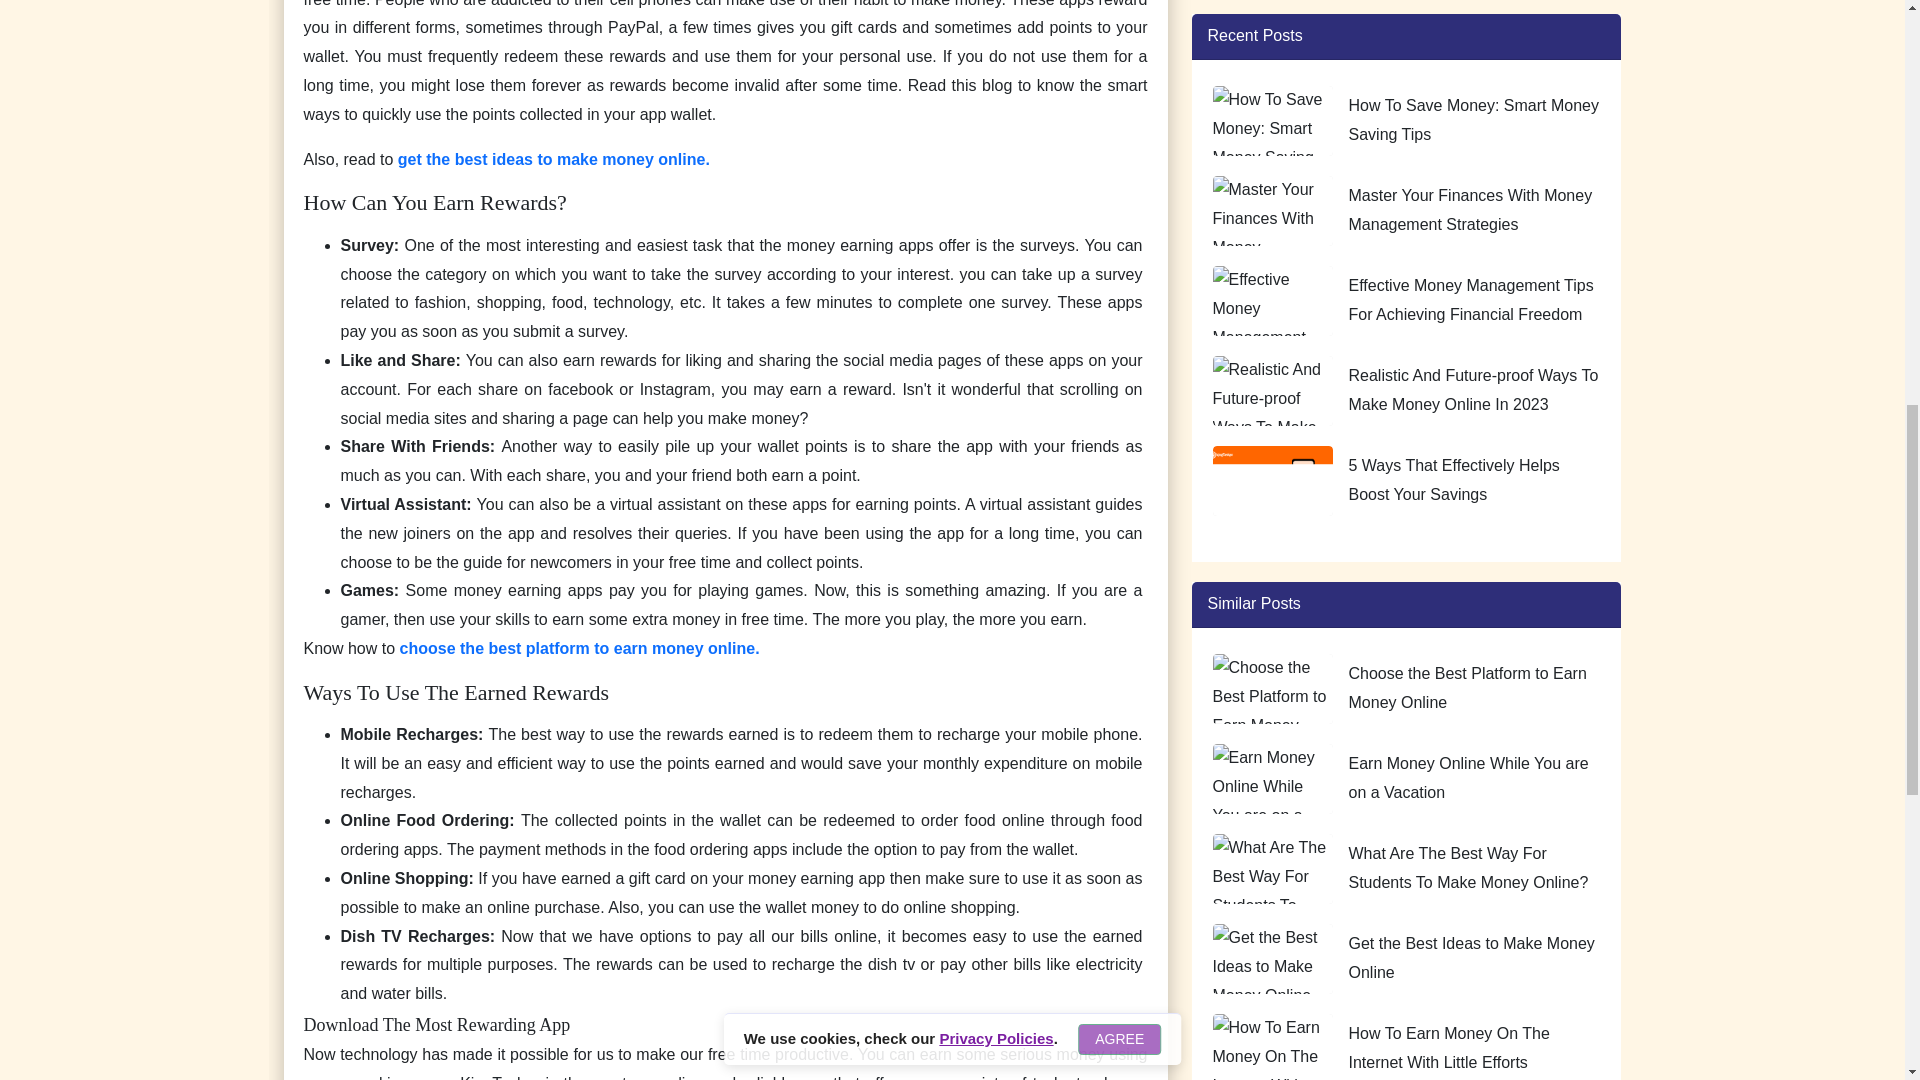 The height and width of the screenshot is (1080, 1920). What do you see at coordinates (554, 160) in the screenshot?
I see `get the best ideas to make money online.` at bounding box center [554, 160].